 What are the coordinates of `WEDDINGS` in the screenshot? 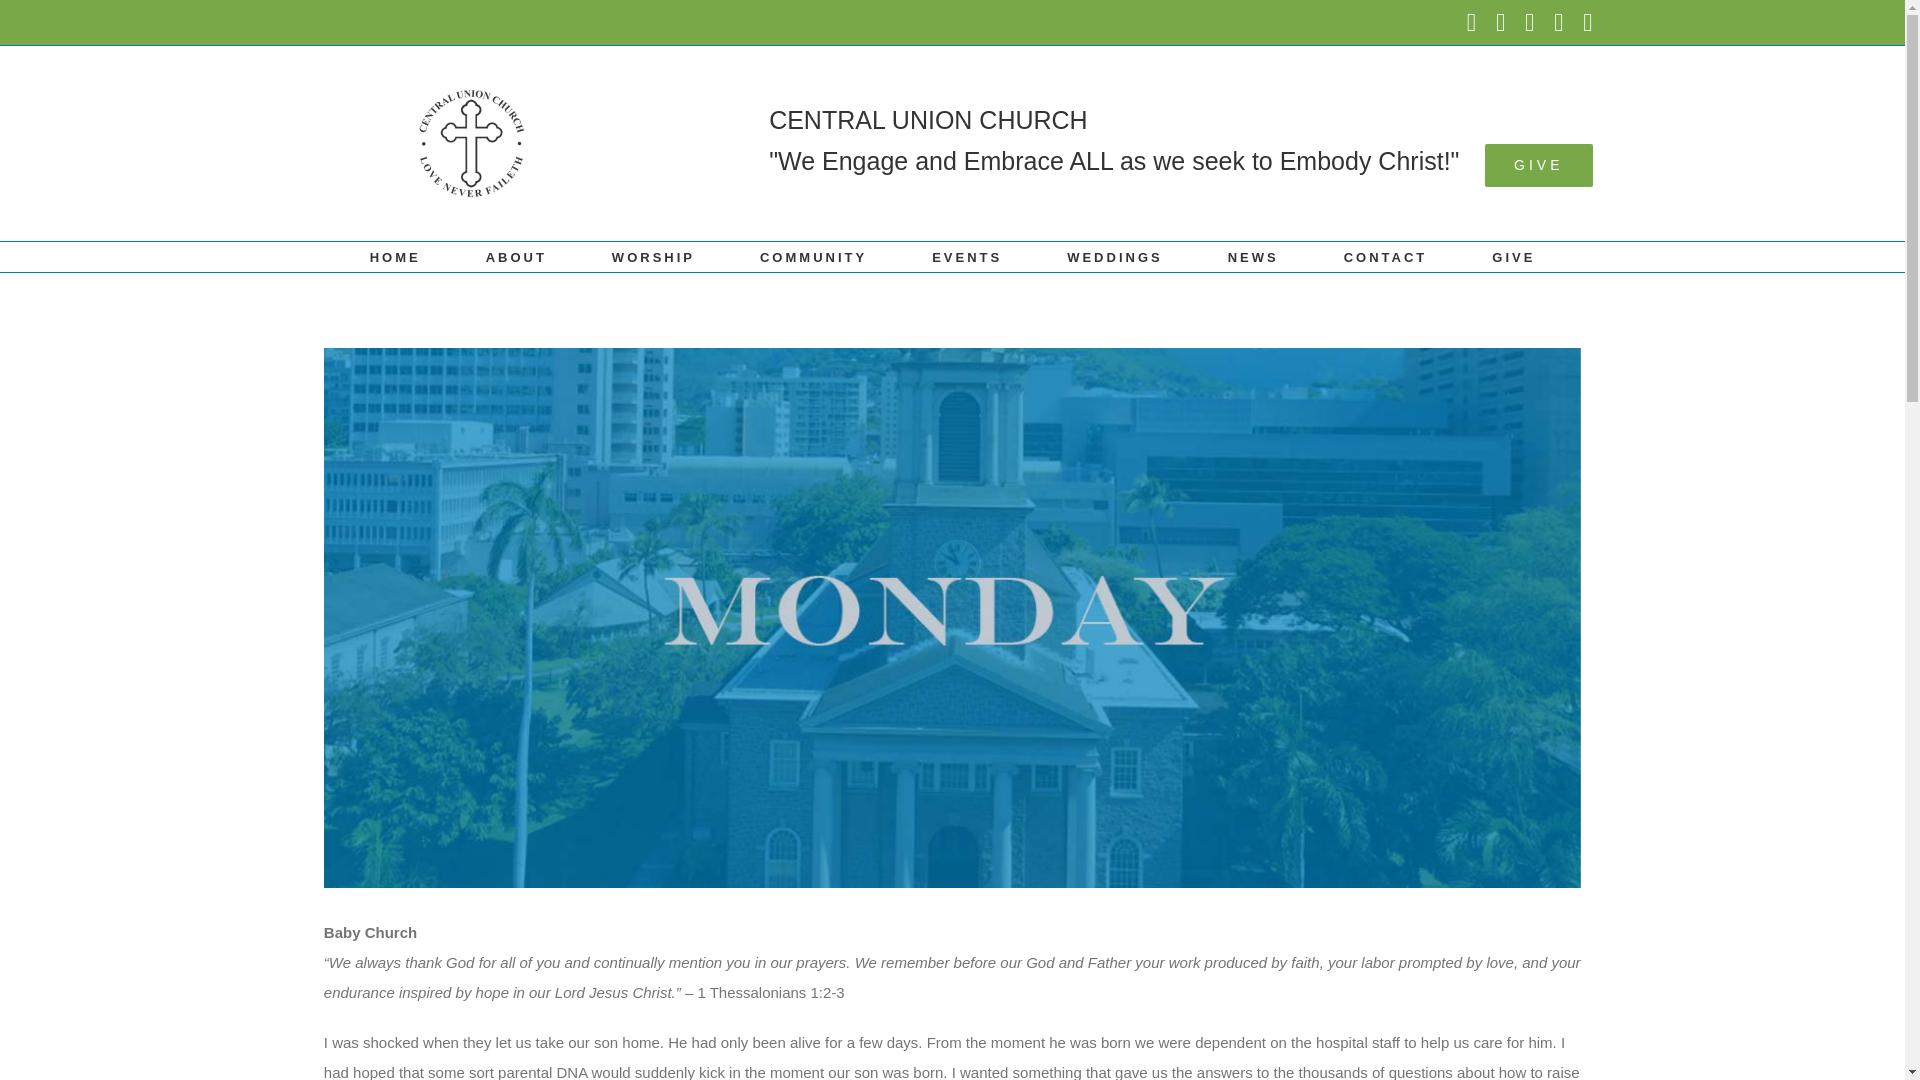 It's located at (1115, 256).